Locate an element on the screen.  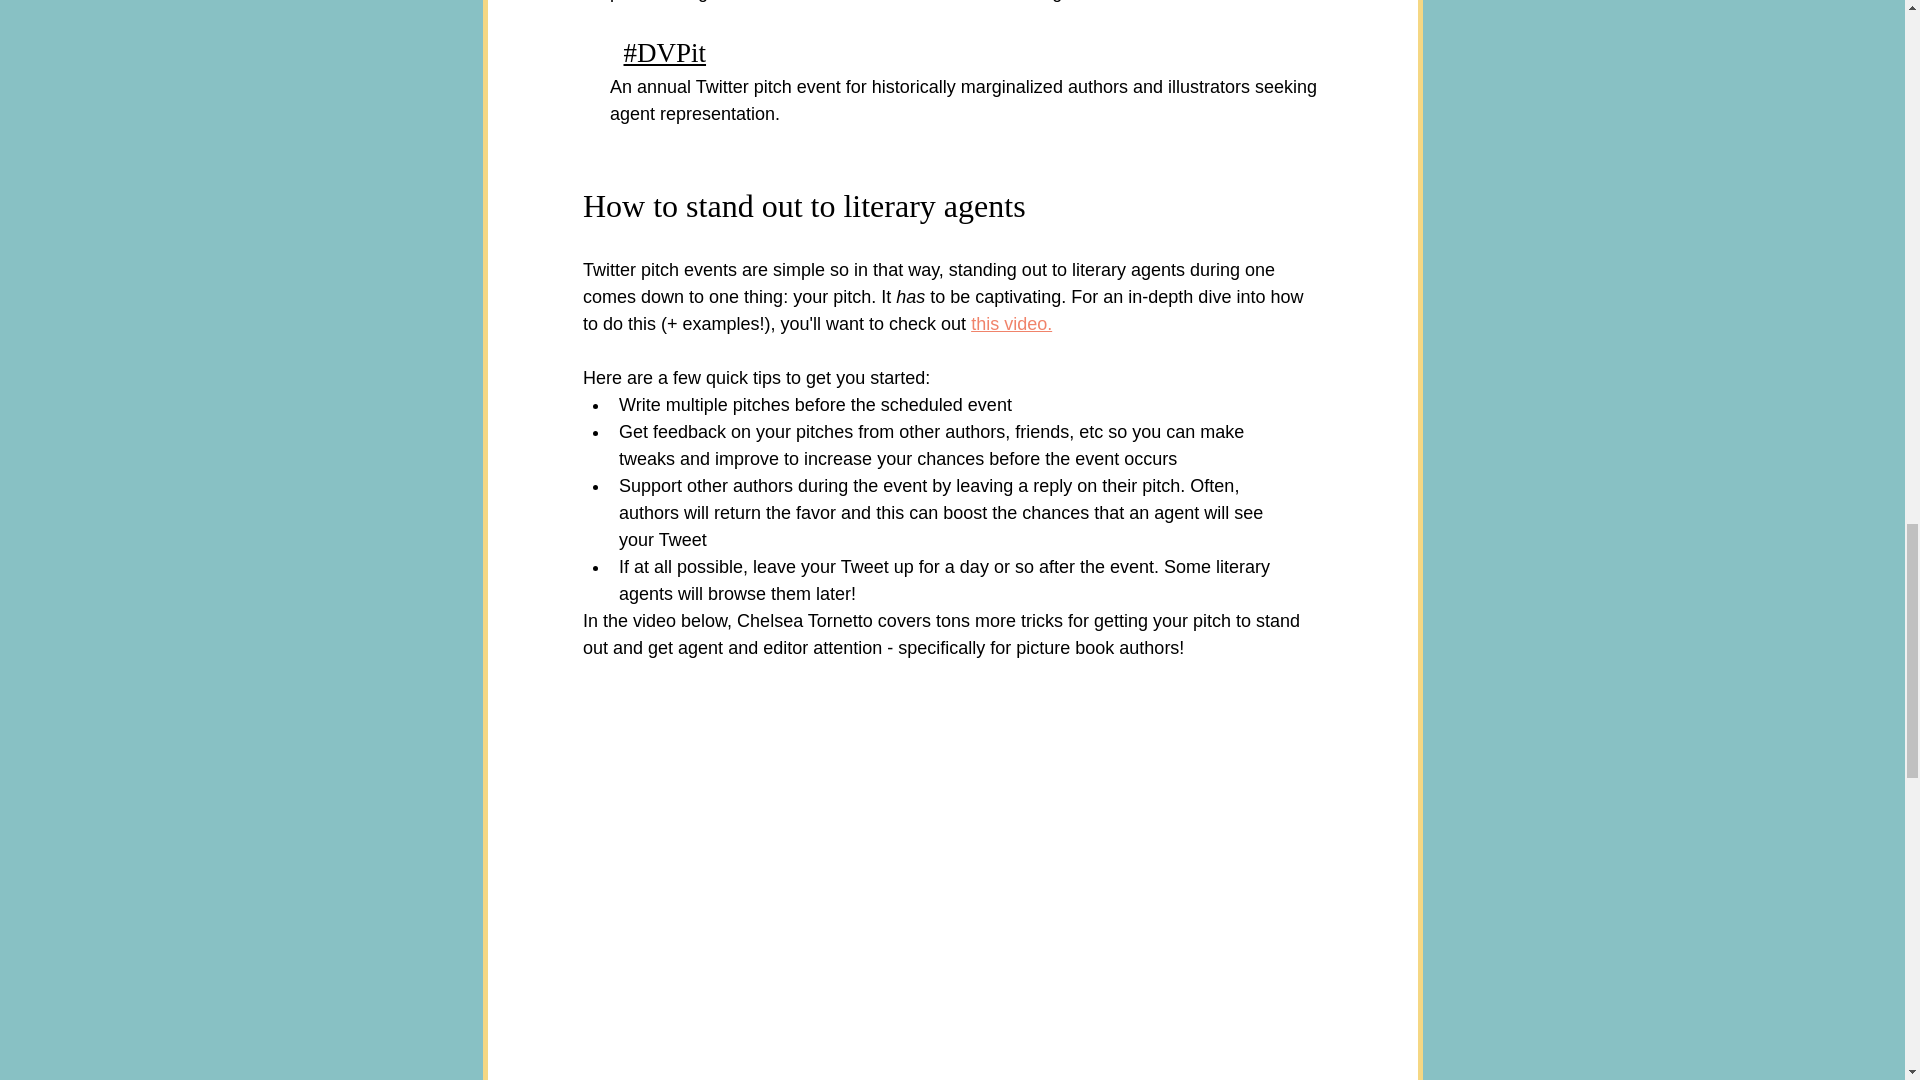
this video. is located at coordinates (1012, 322).